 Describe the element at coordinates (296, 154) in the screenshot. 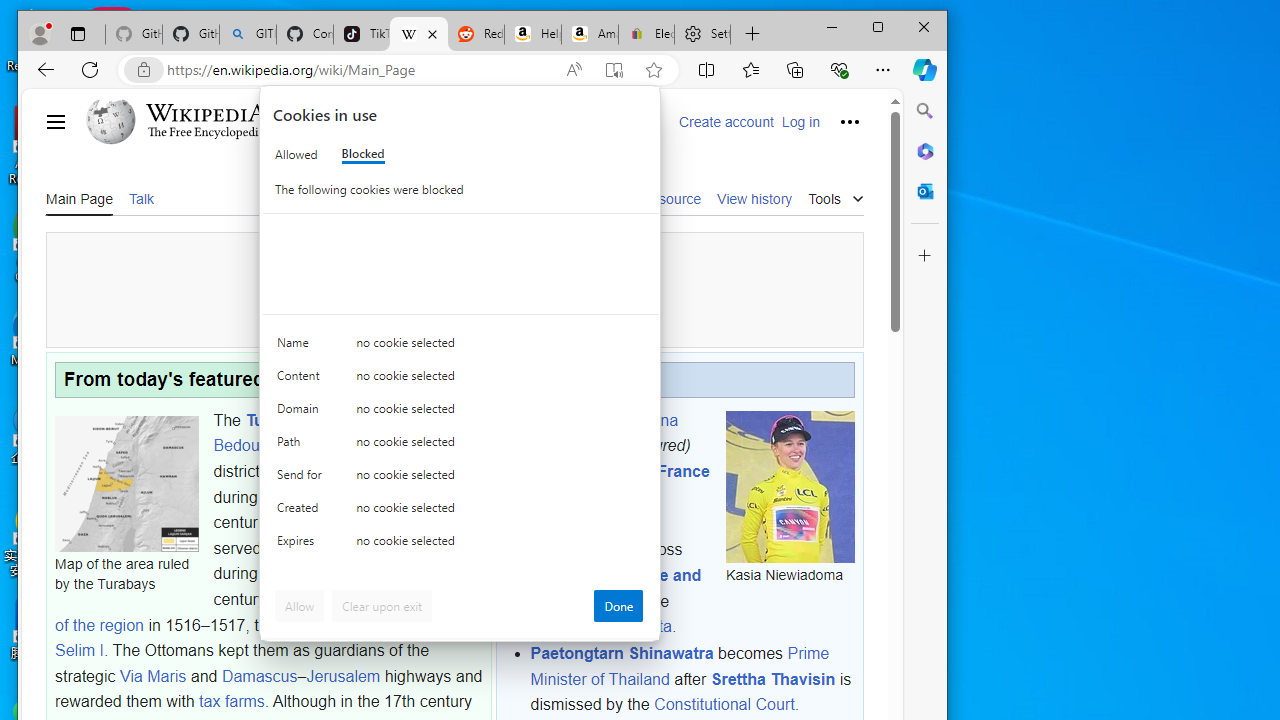

I see `Allowed` at that location.